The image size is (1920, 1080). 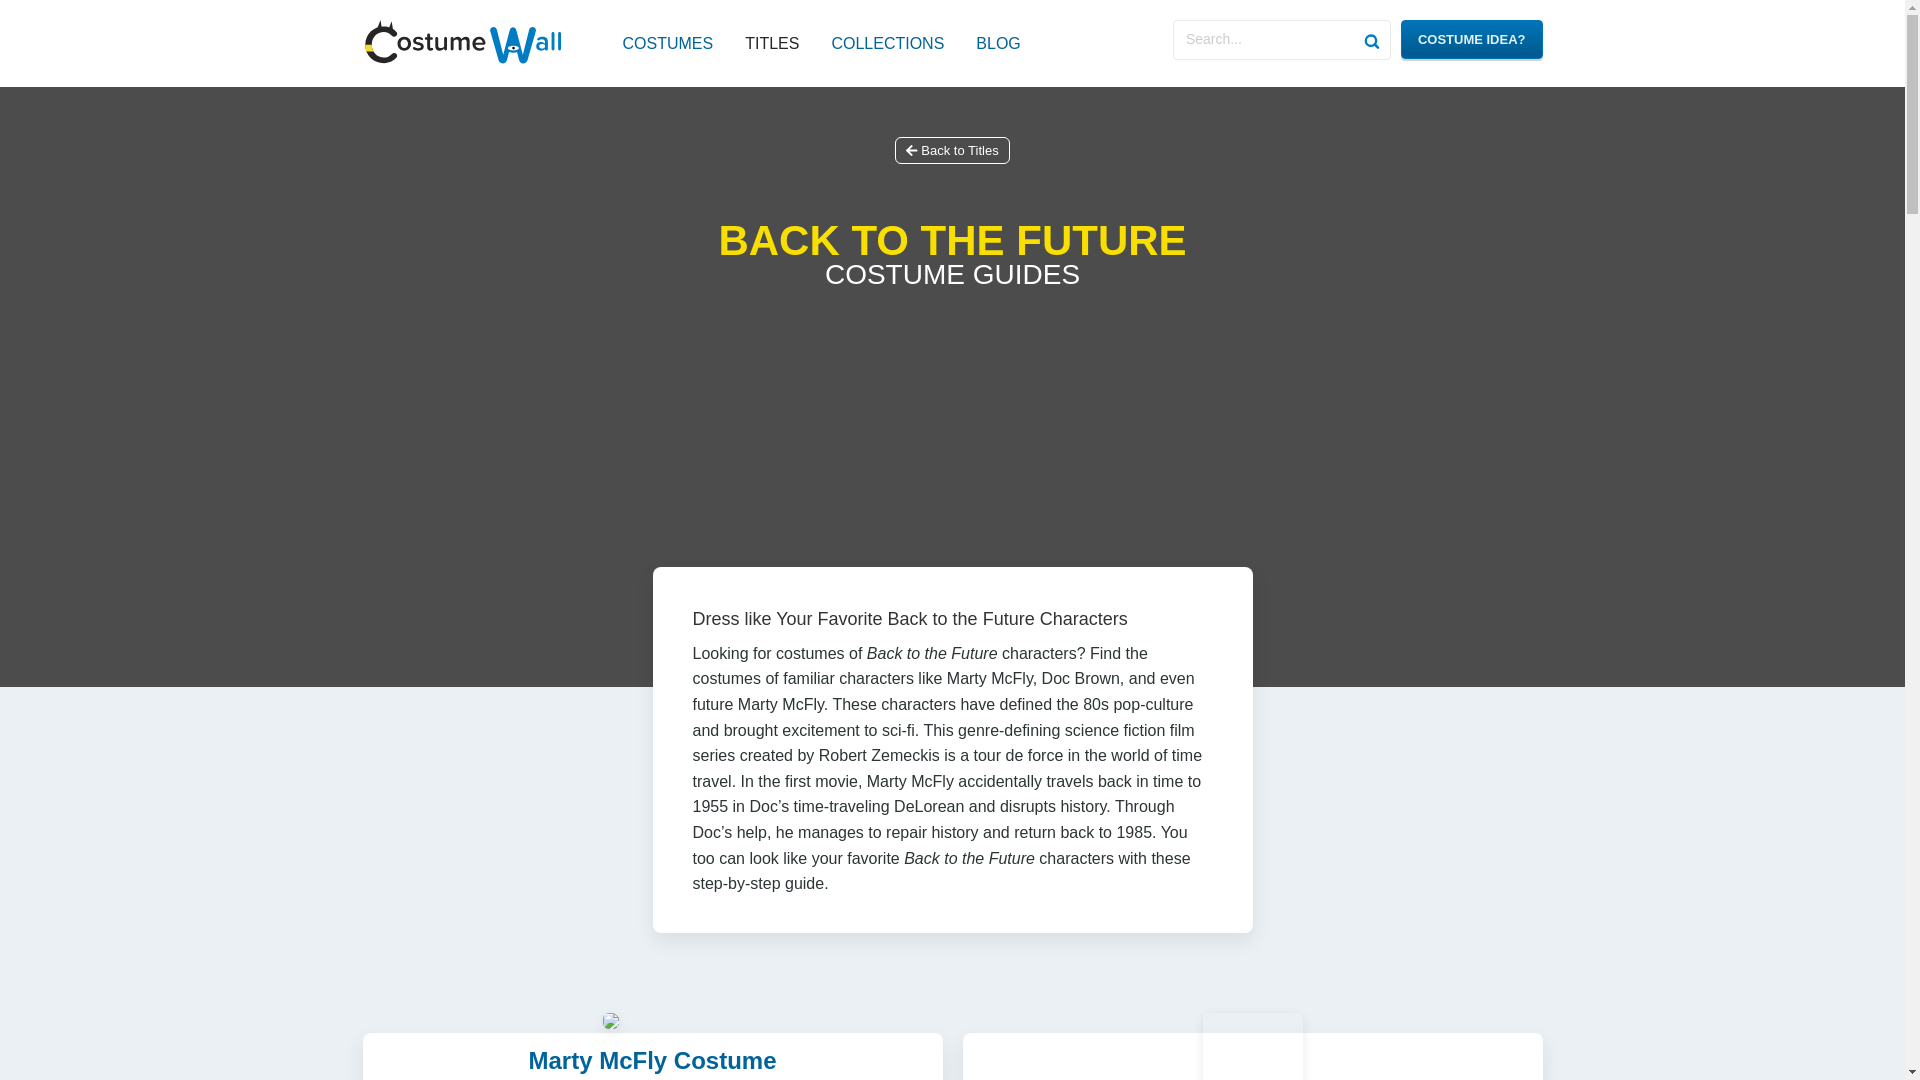 I want to click on Costume Collections, so click(x=888, y=43).